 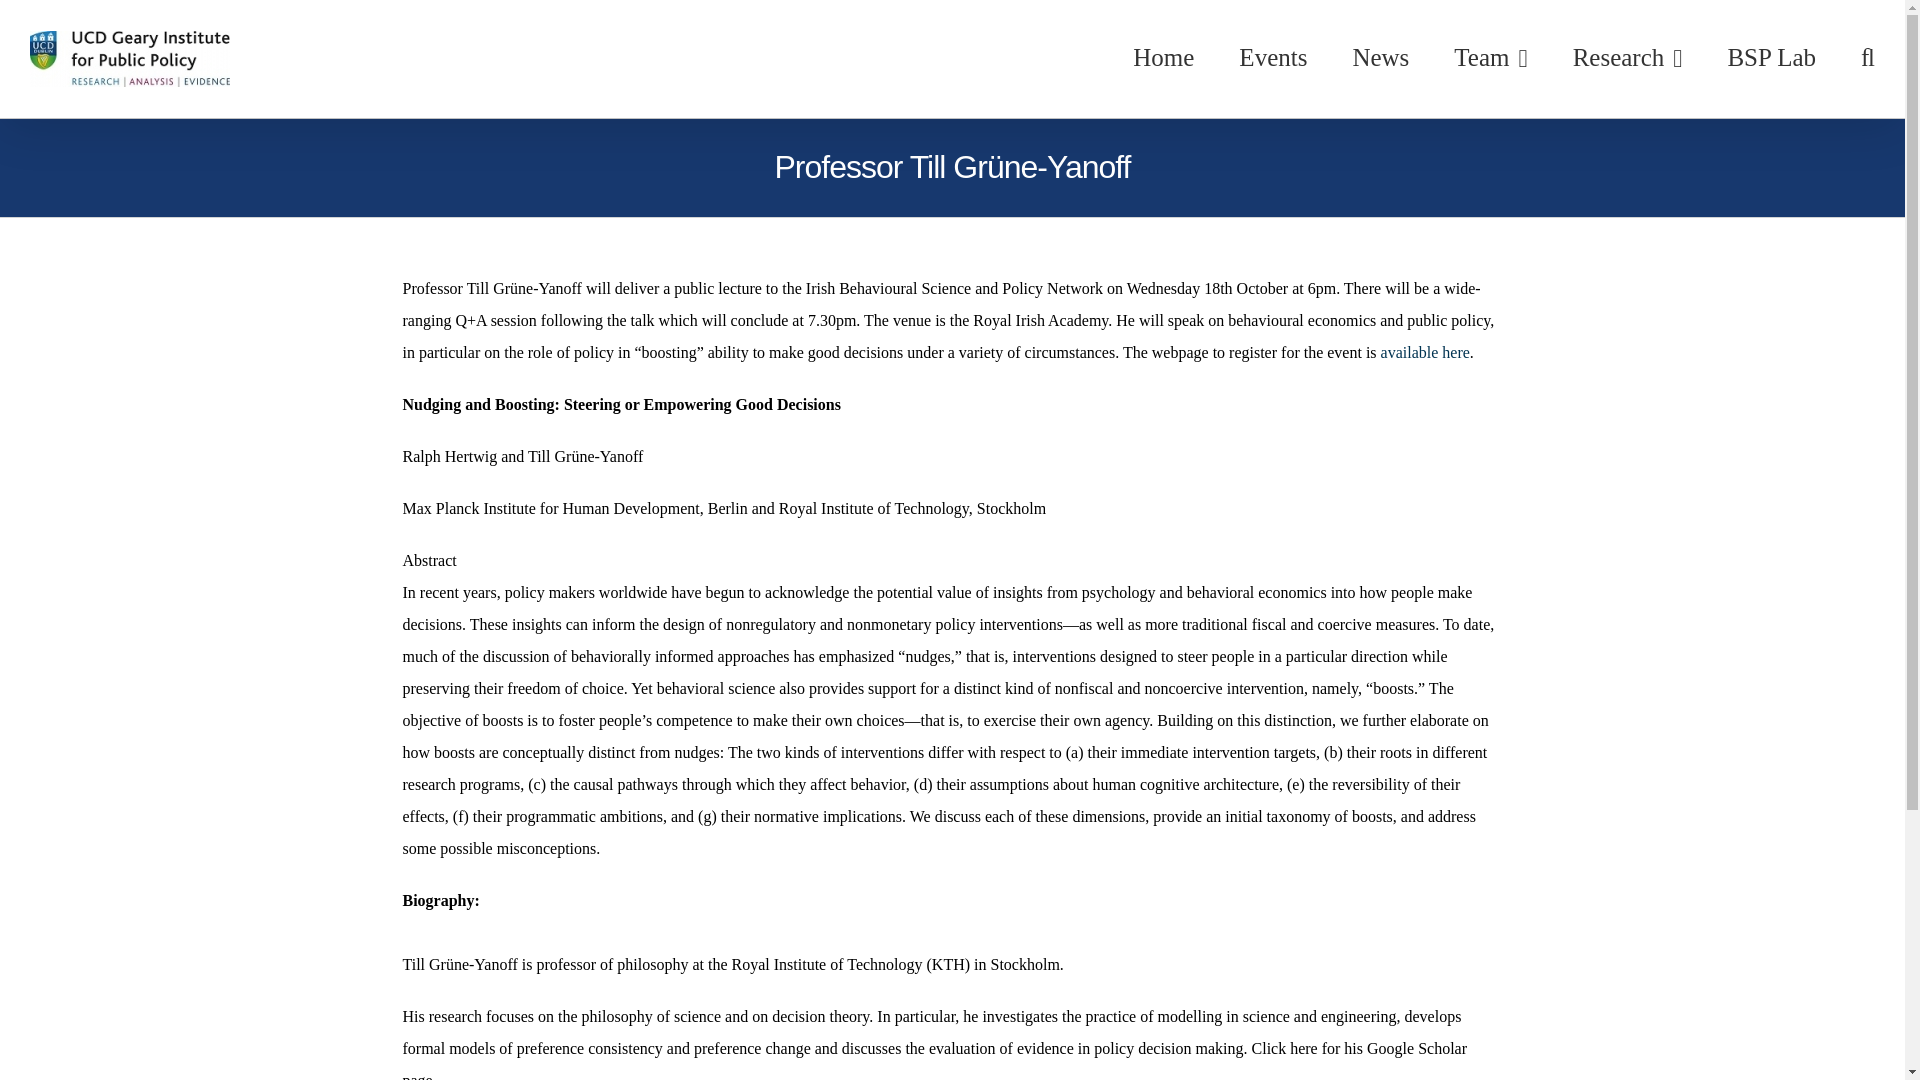 What do you see at coordinates (1628, 57) in the screenshot?
I see `Research` at bounding box center [1628, 57].